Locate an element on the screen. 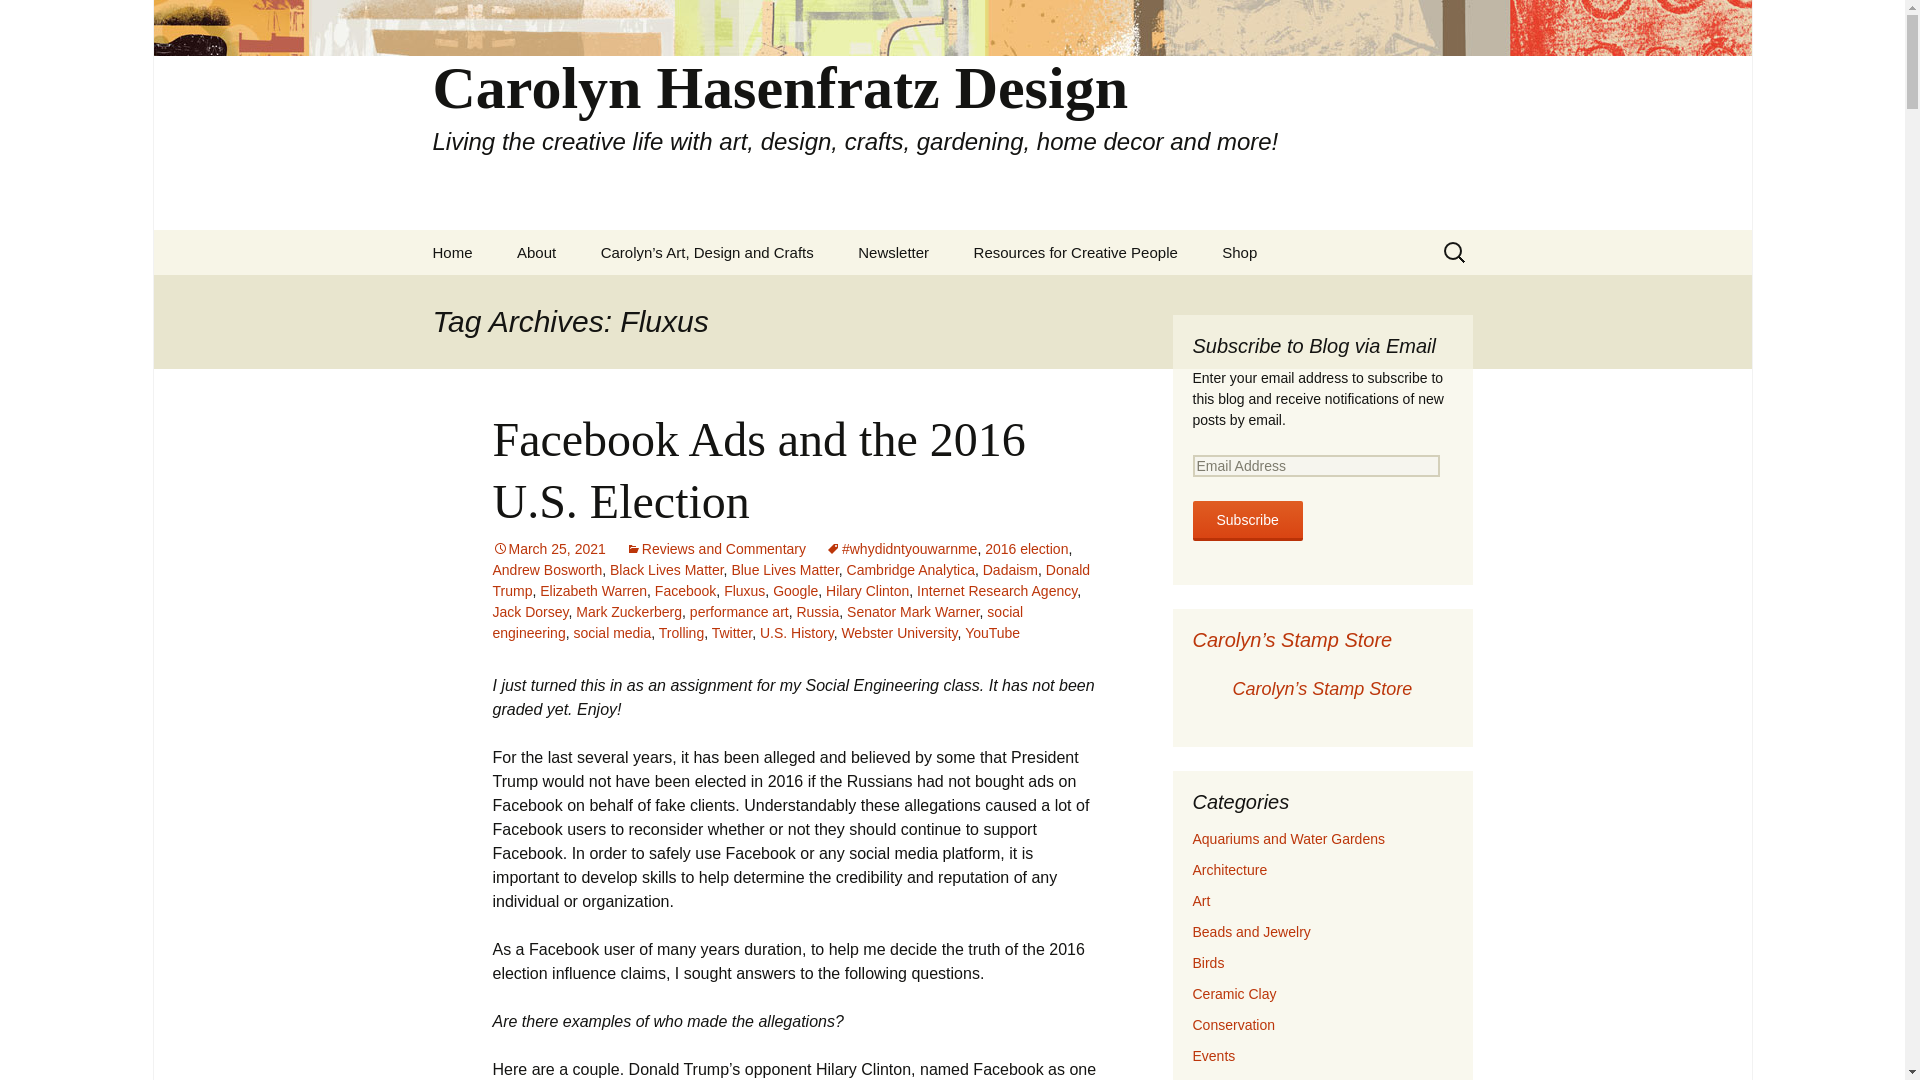  Search is located at coordinates (24, 21).